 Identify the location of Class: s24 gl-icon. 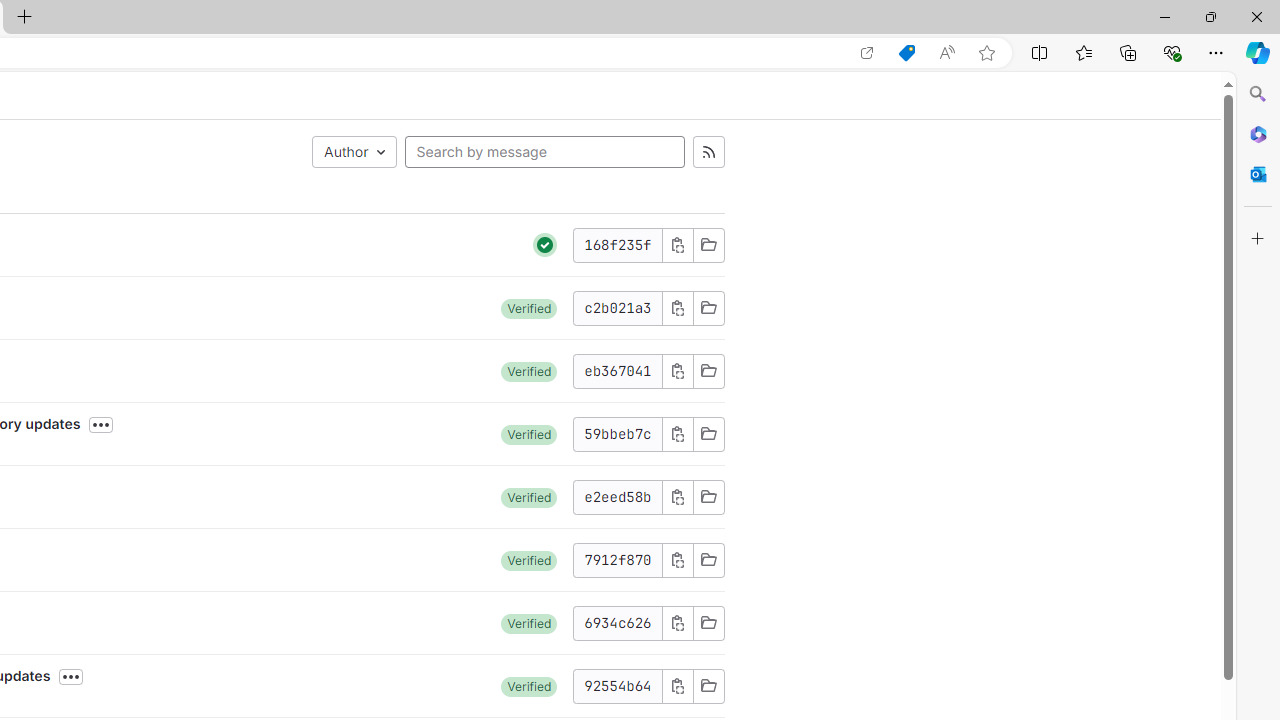
(545, 244).